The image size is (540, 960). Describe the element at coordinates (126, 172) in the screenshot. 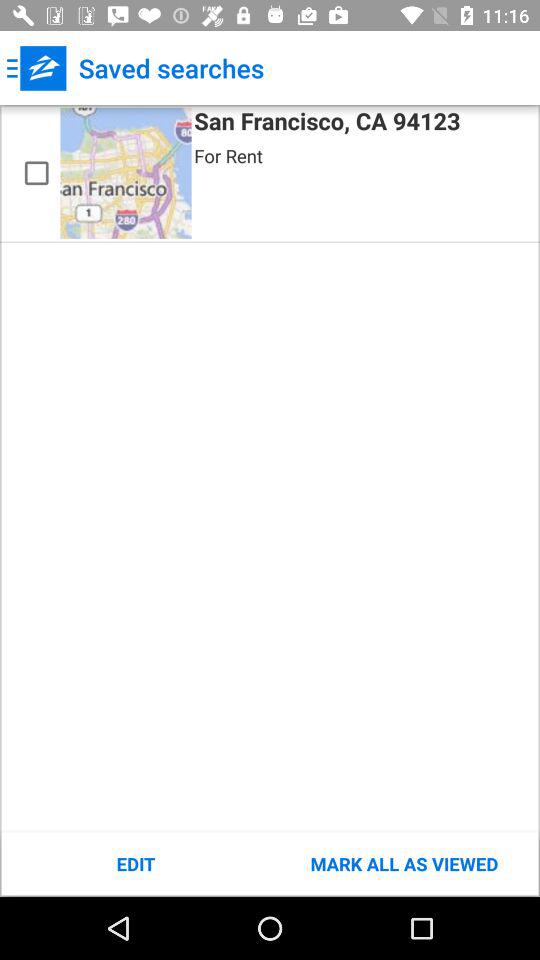

I see `turn on icon above edit icon` at that location.